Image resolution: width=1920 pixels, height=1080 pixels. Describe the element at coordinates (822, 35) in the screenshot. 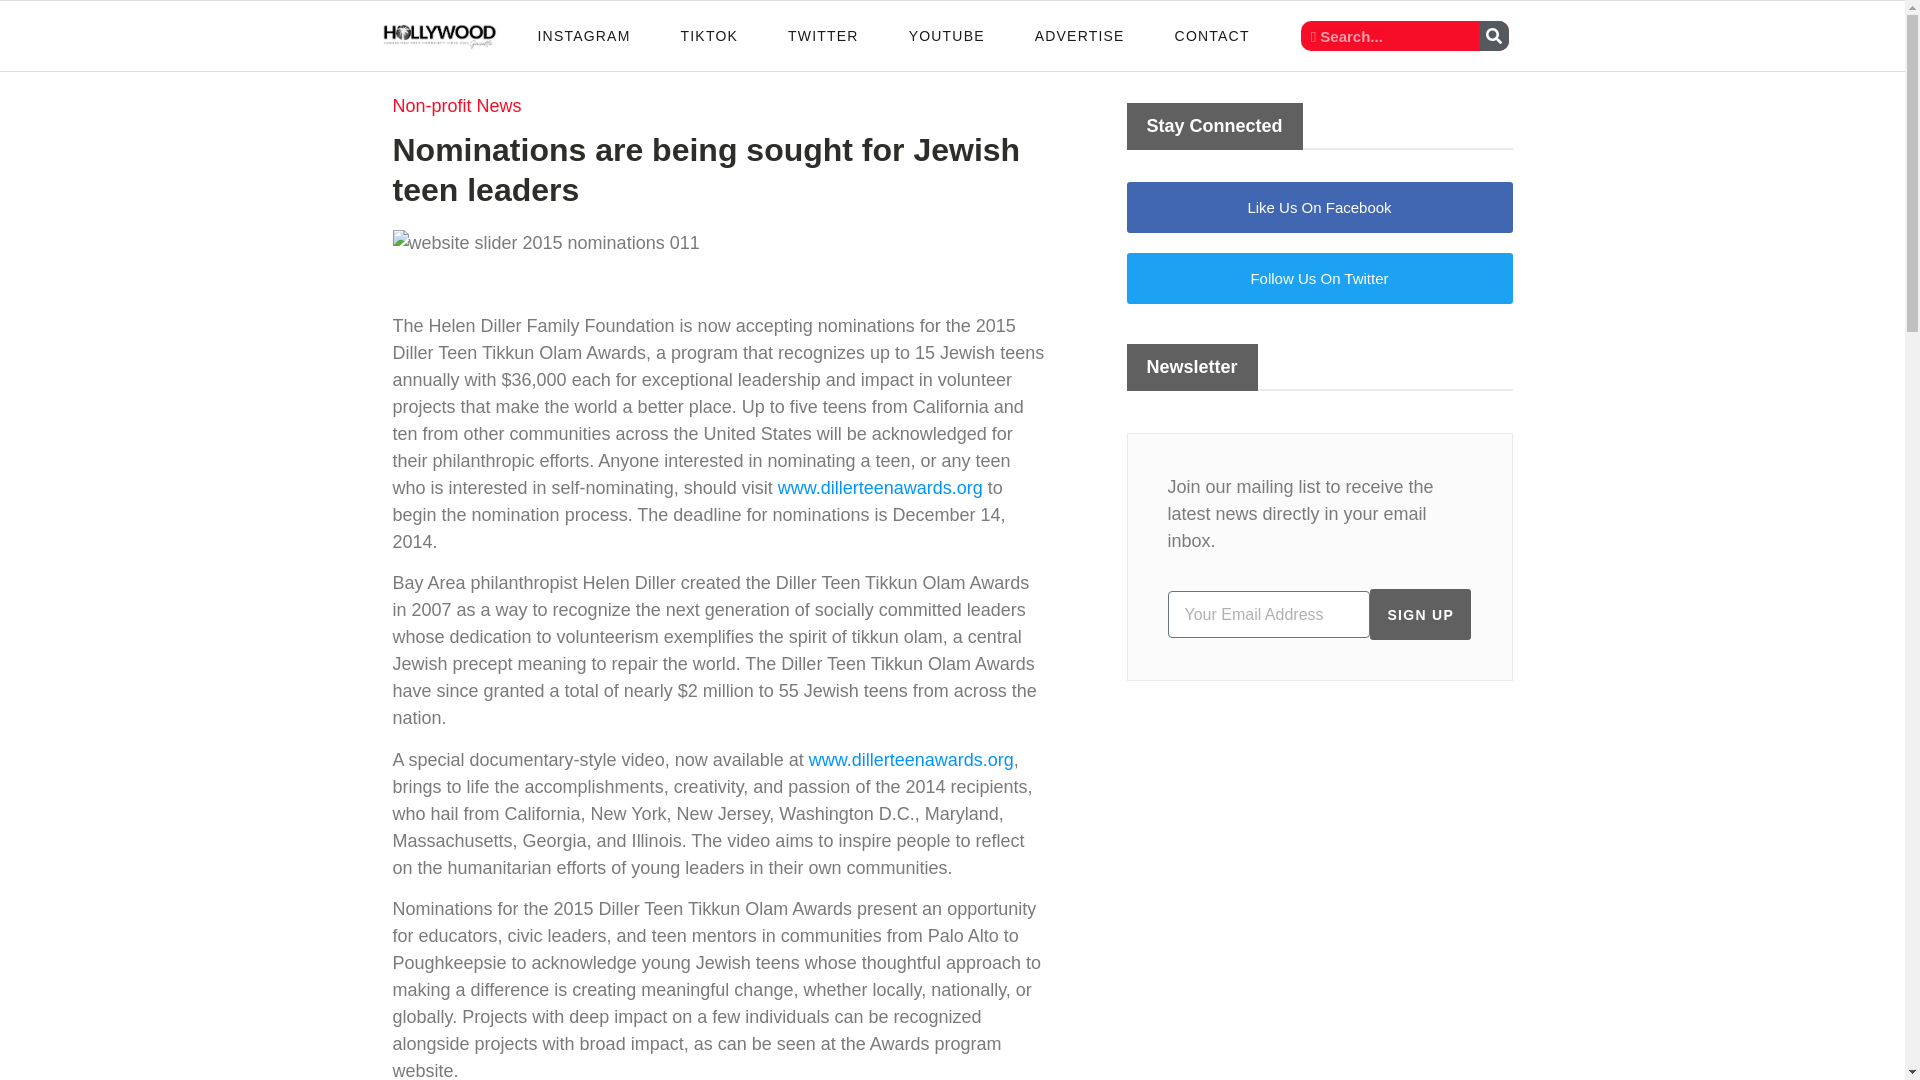

I see `TWITTER` at that location.